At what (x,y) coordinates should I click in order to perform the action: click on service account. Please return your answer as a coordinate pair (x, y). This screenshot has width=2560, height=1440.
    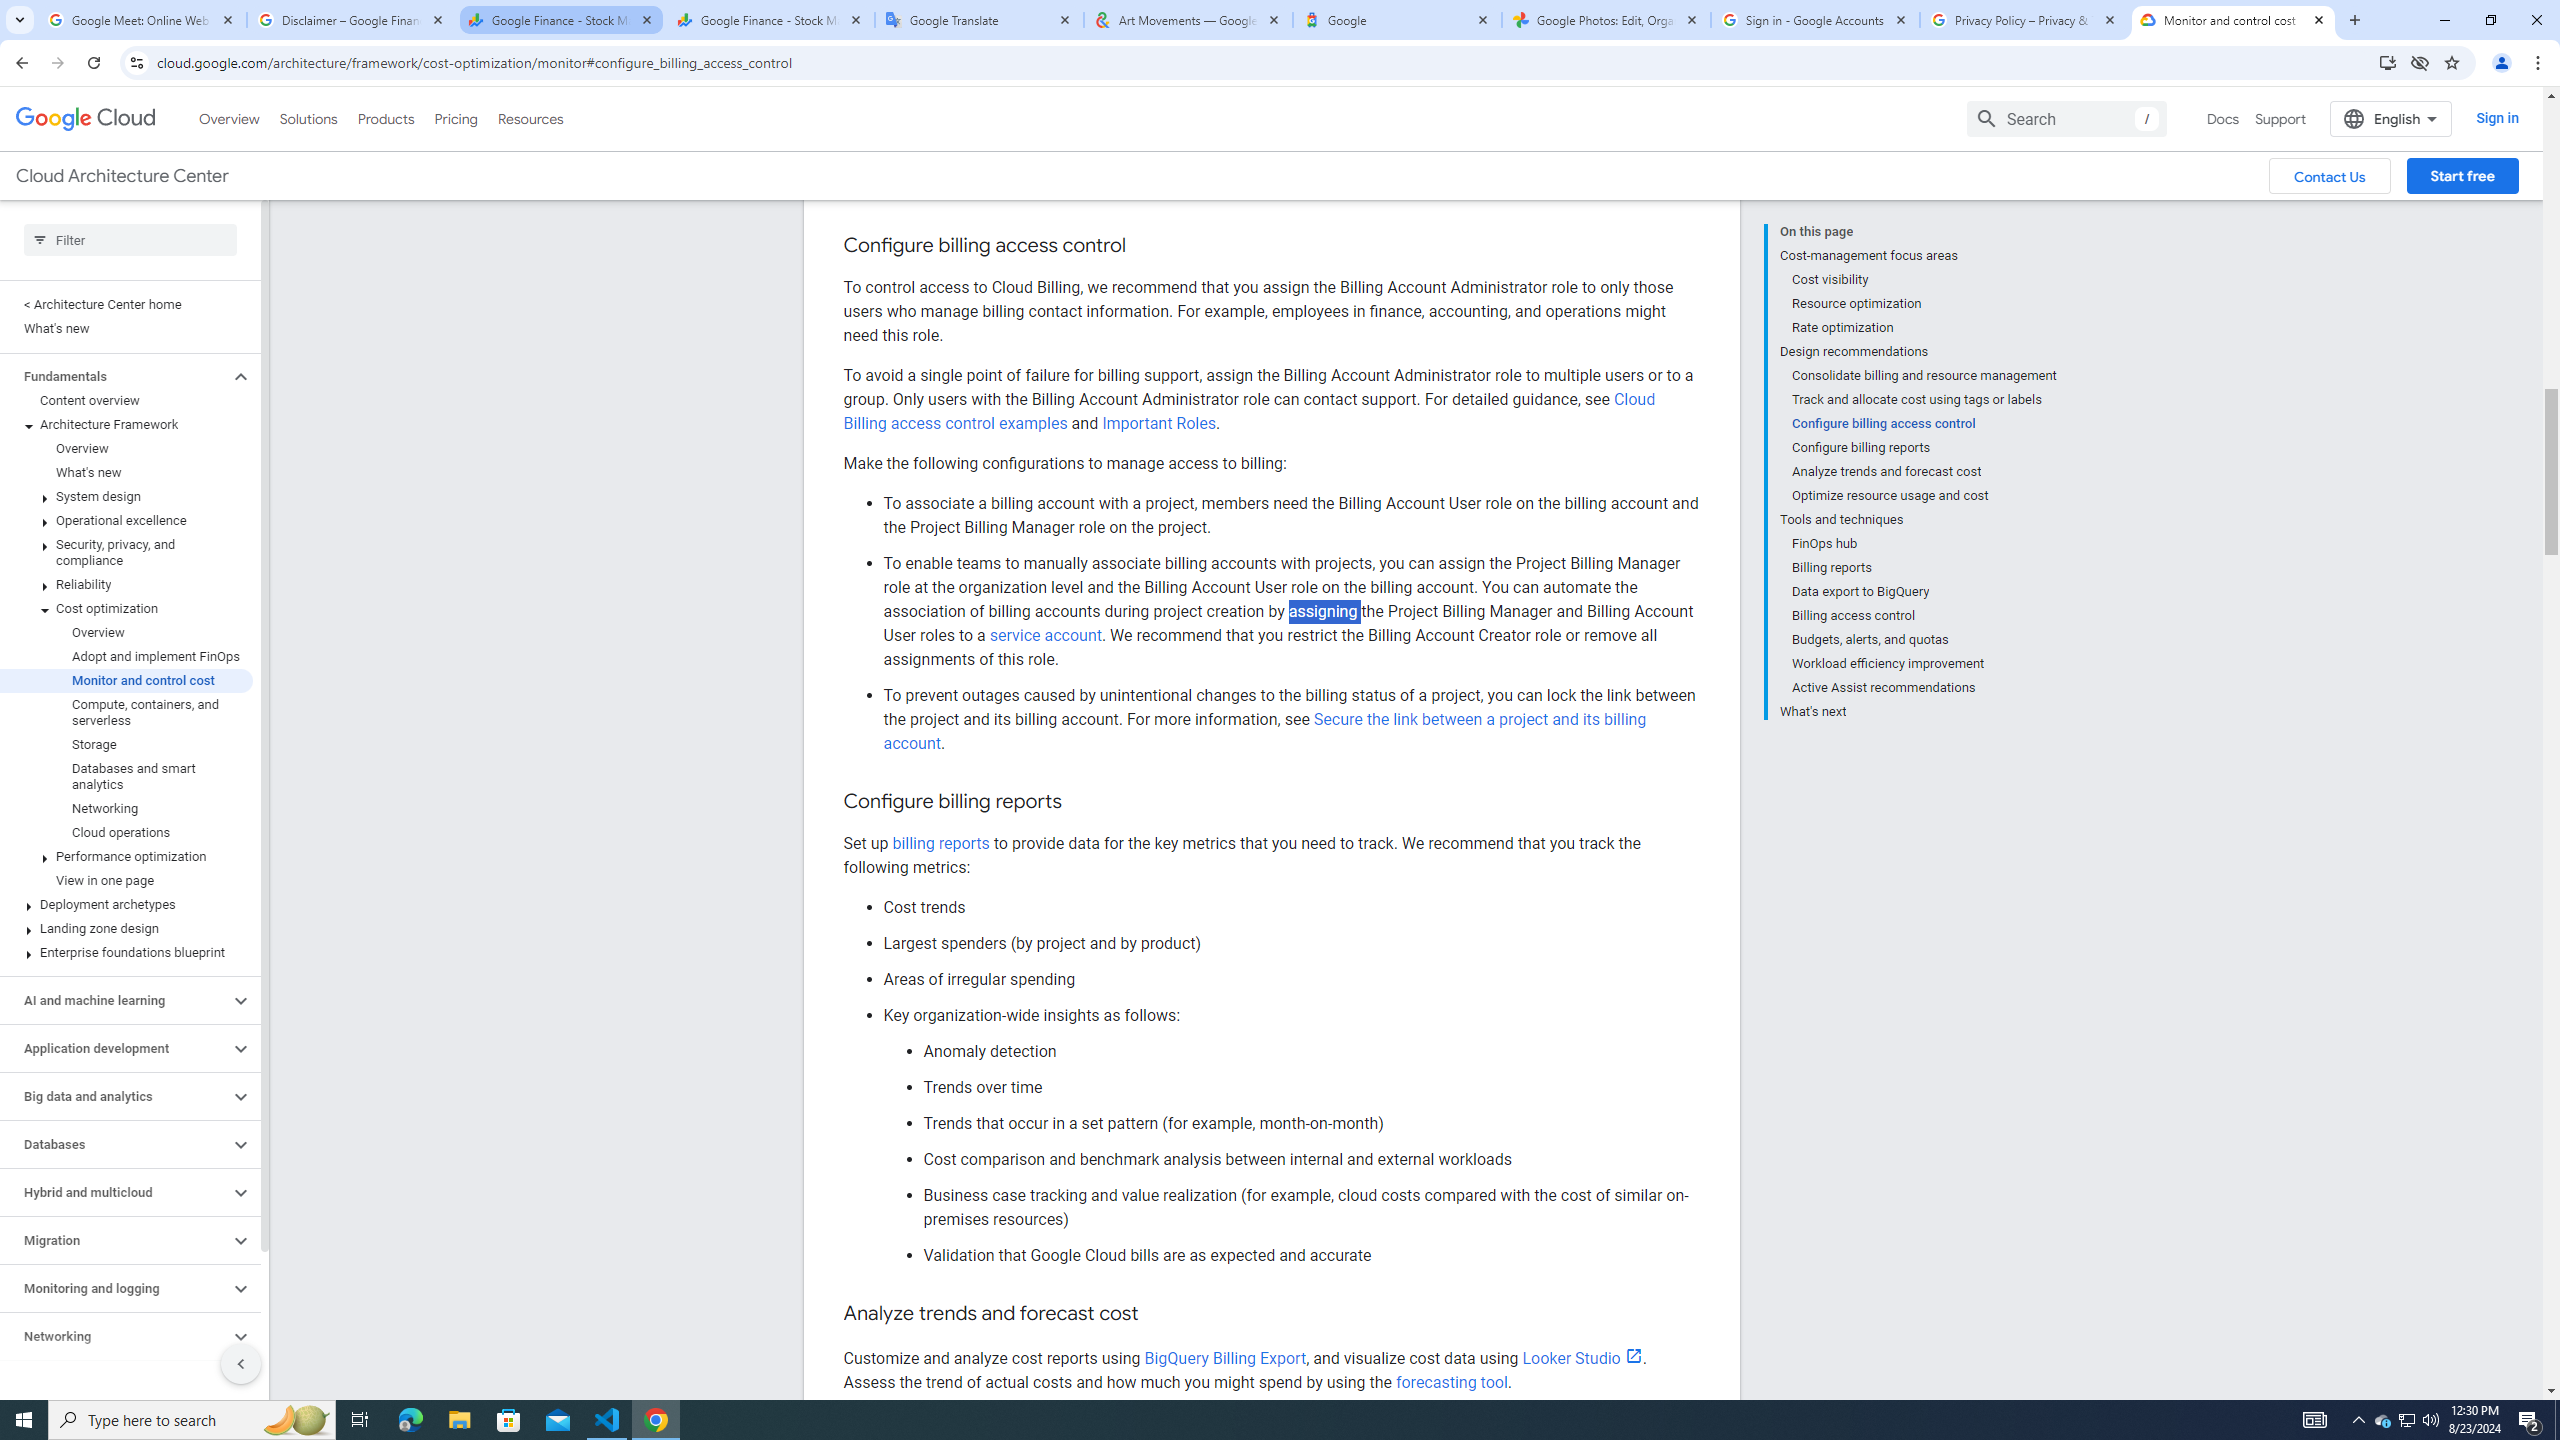
    Looking at the image, I should click on (1044, 636).